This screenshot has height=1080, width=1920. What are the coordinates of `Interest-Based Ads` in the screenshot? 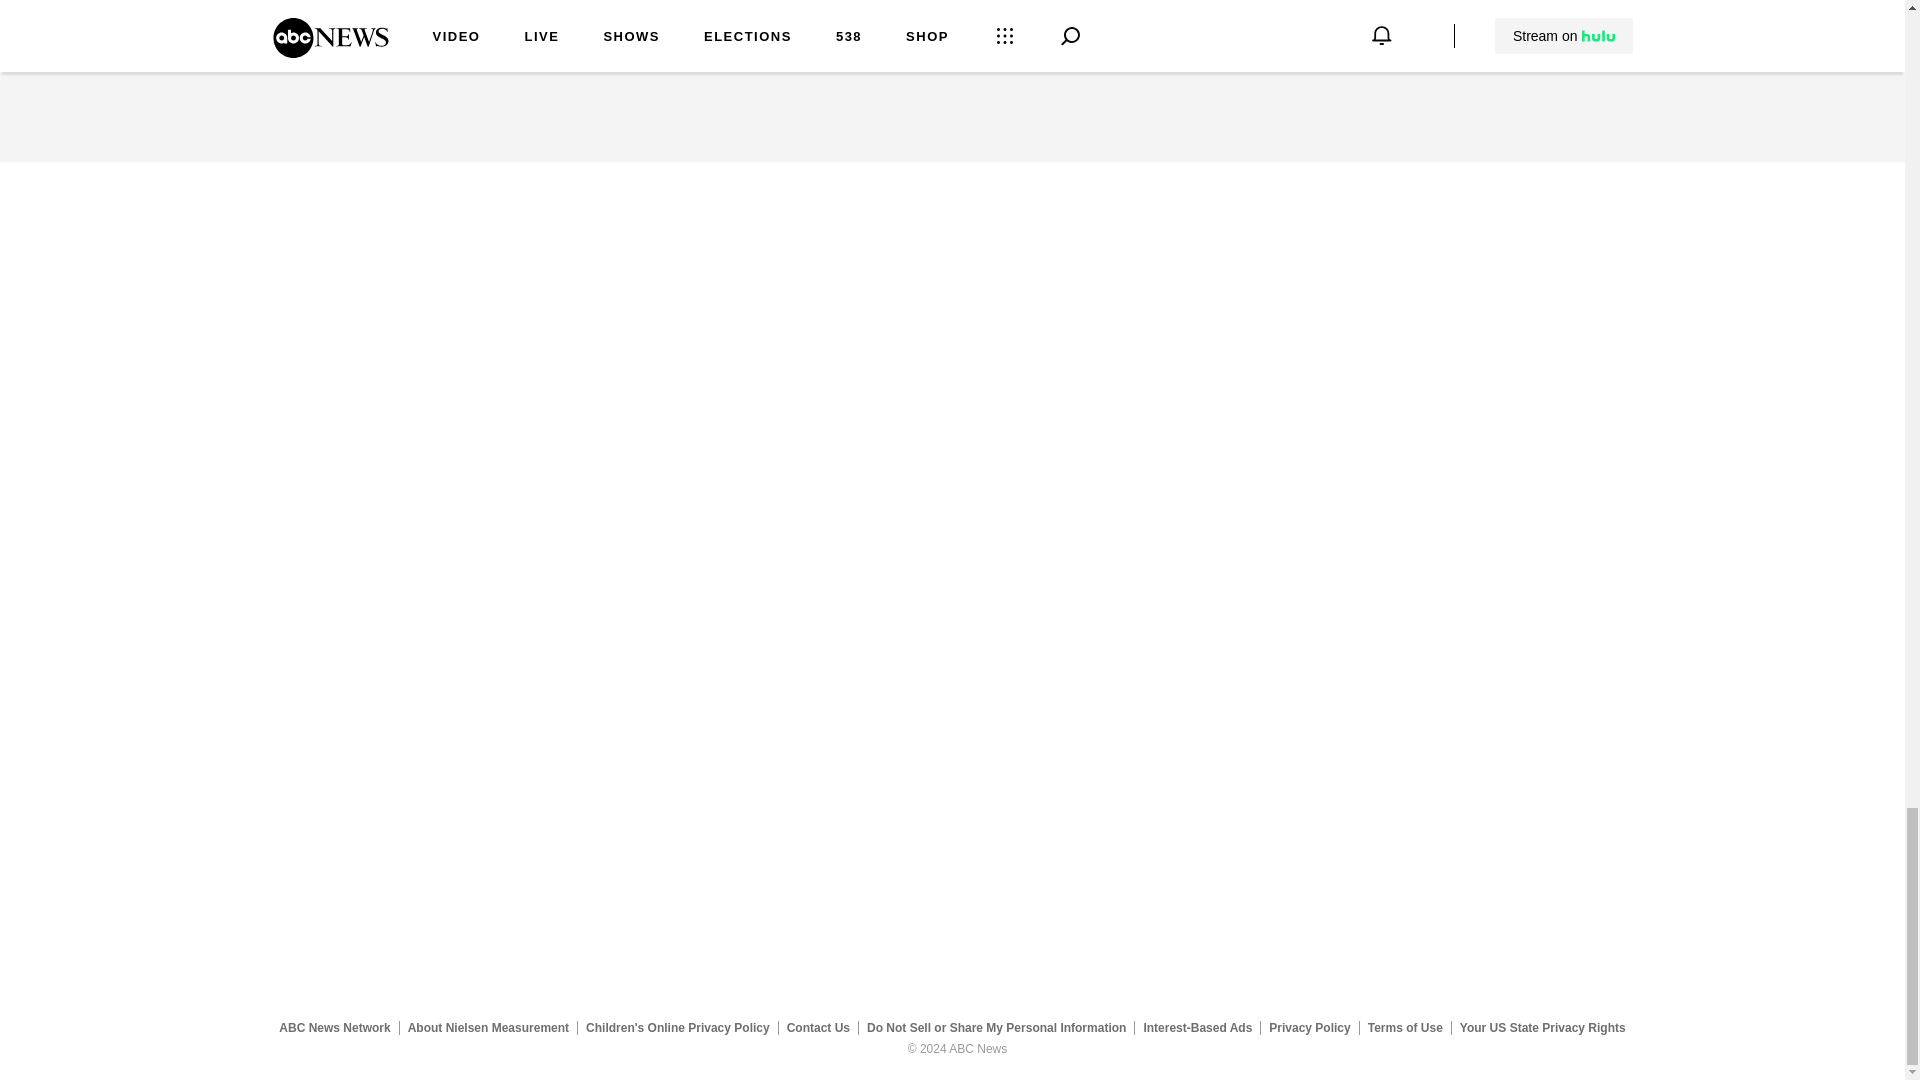 It's located at (1198, 1027).